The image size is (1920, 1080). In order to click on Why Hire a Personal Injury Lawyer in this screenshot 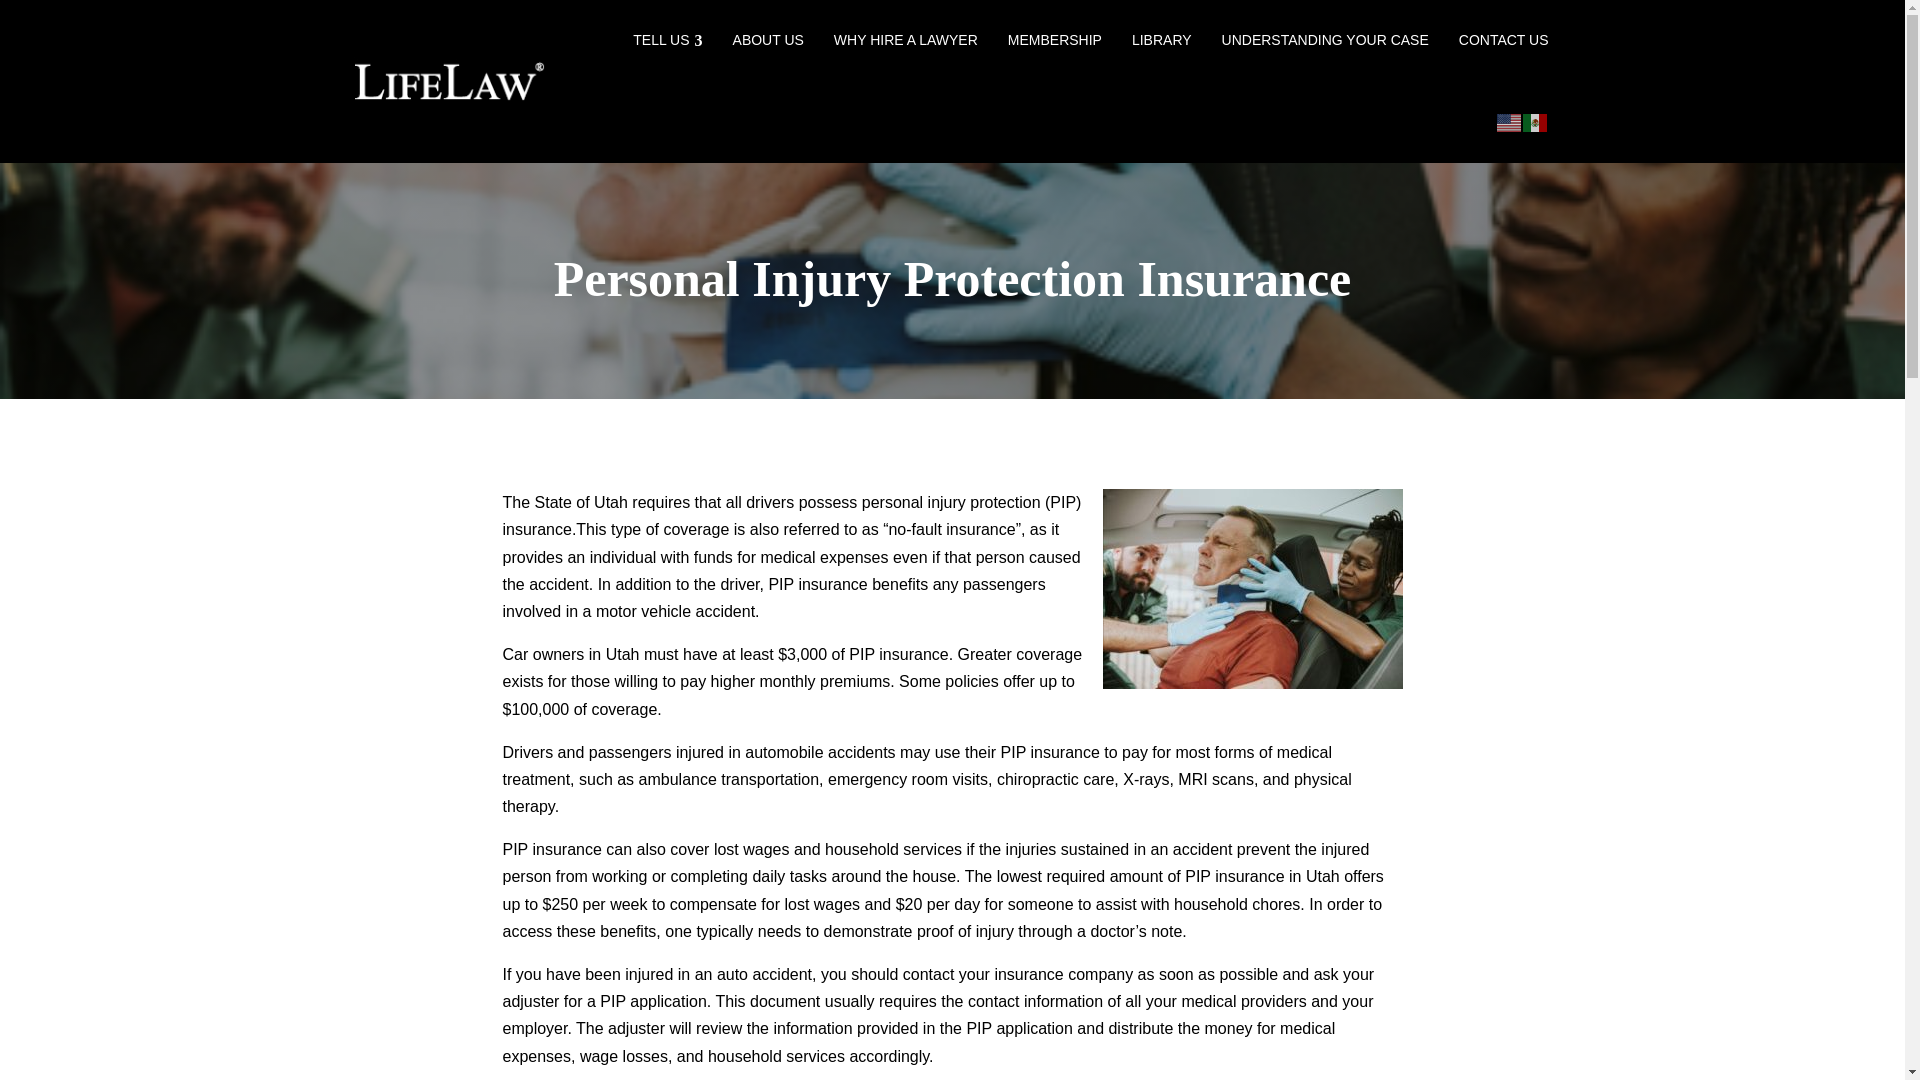, I will do `click(905, 41)`.